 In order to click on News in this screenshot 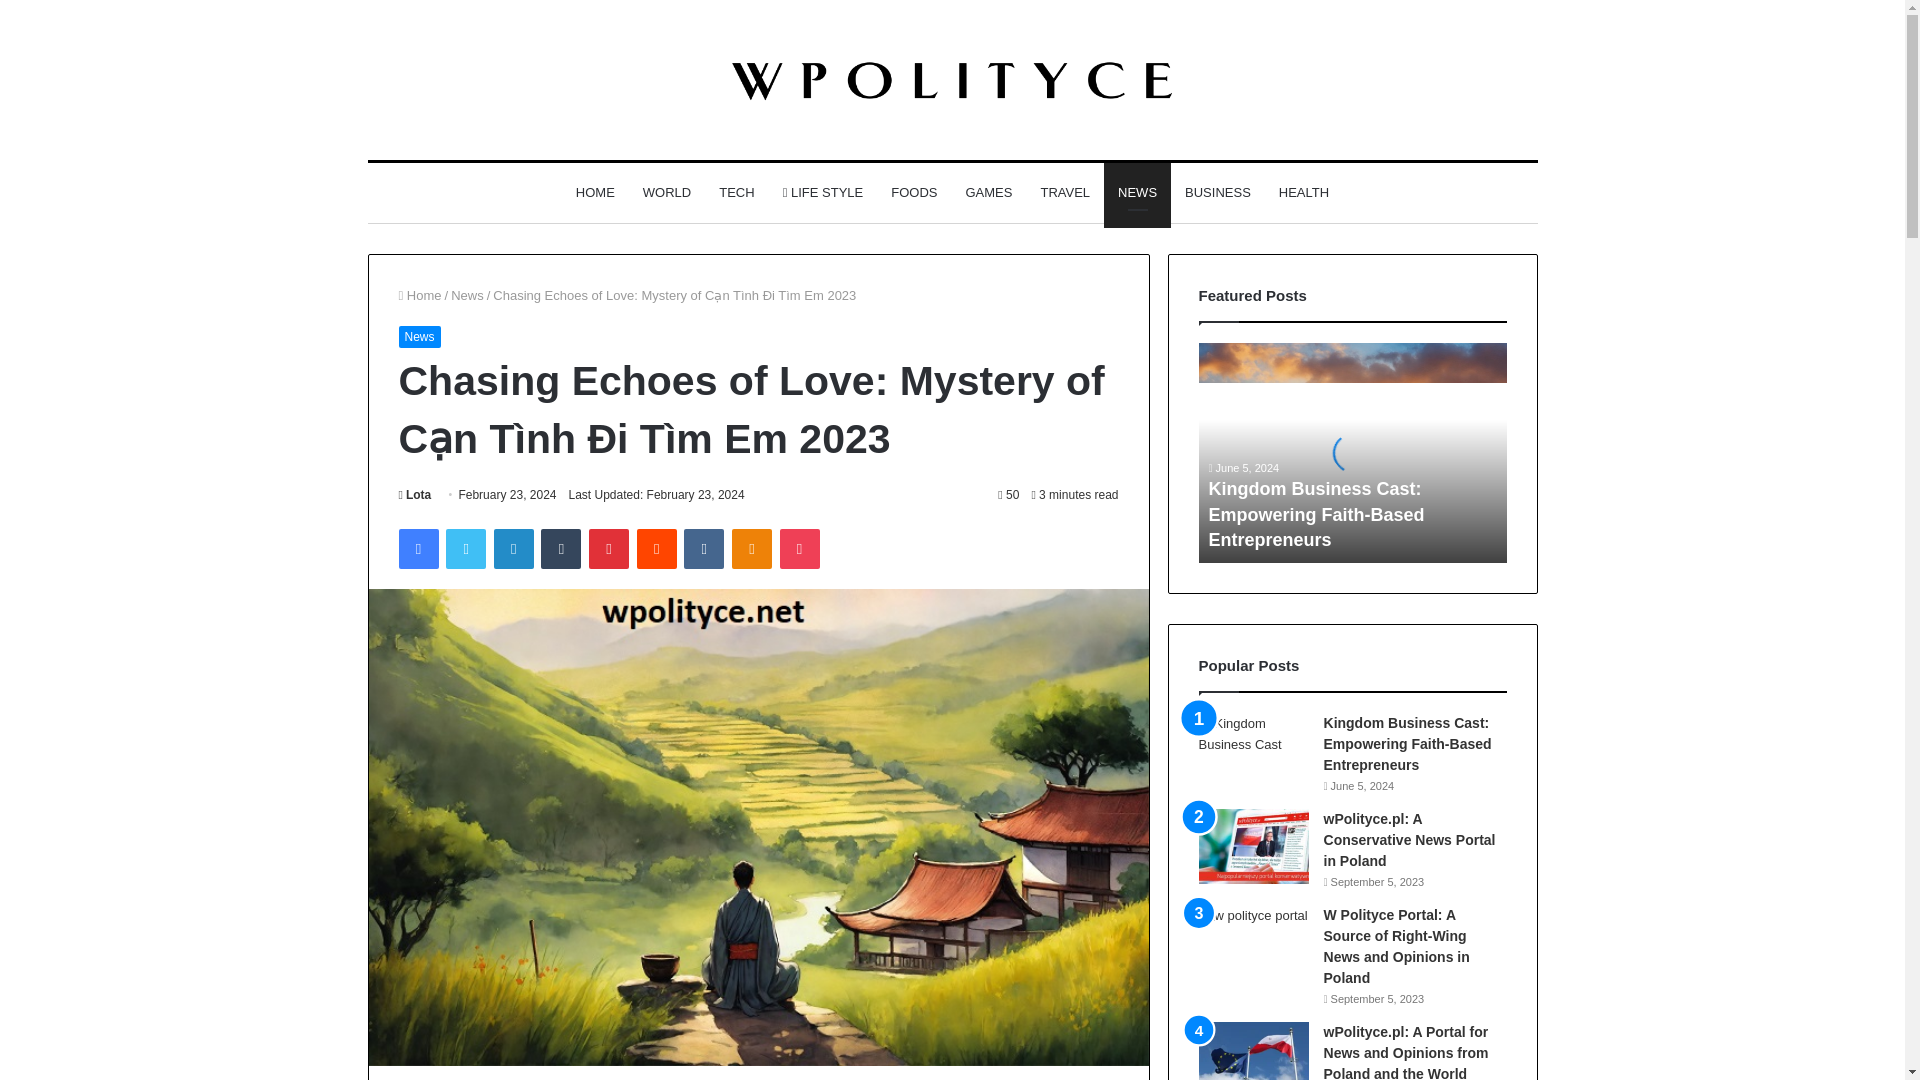, I will do `click(467, 296)`.